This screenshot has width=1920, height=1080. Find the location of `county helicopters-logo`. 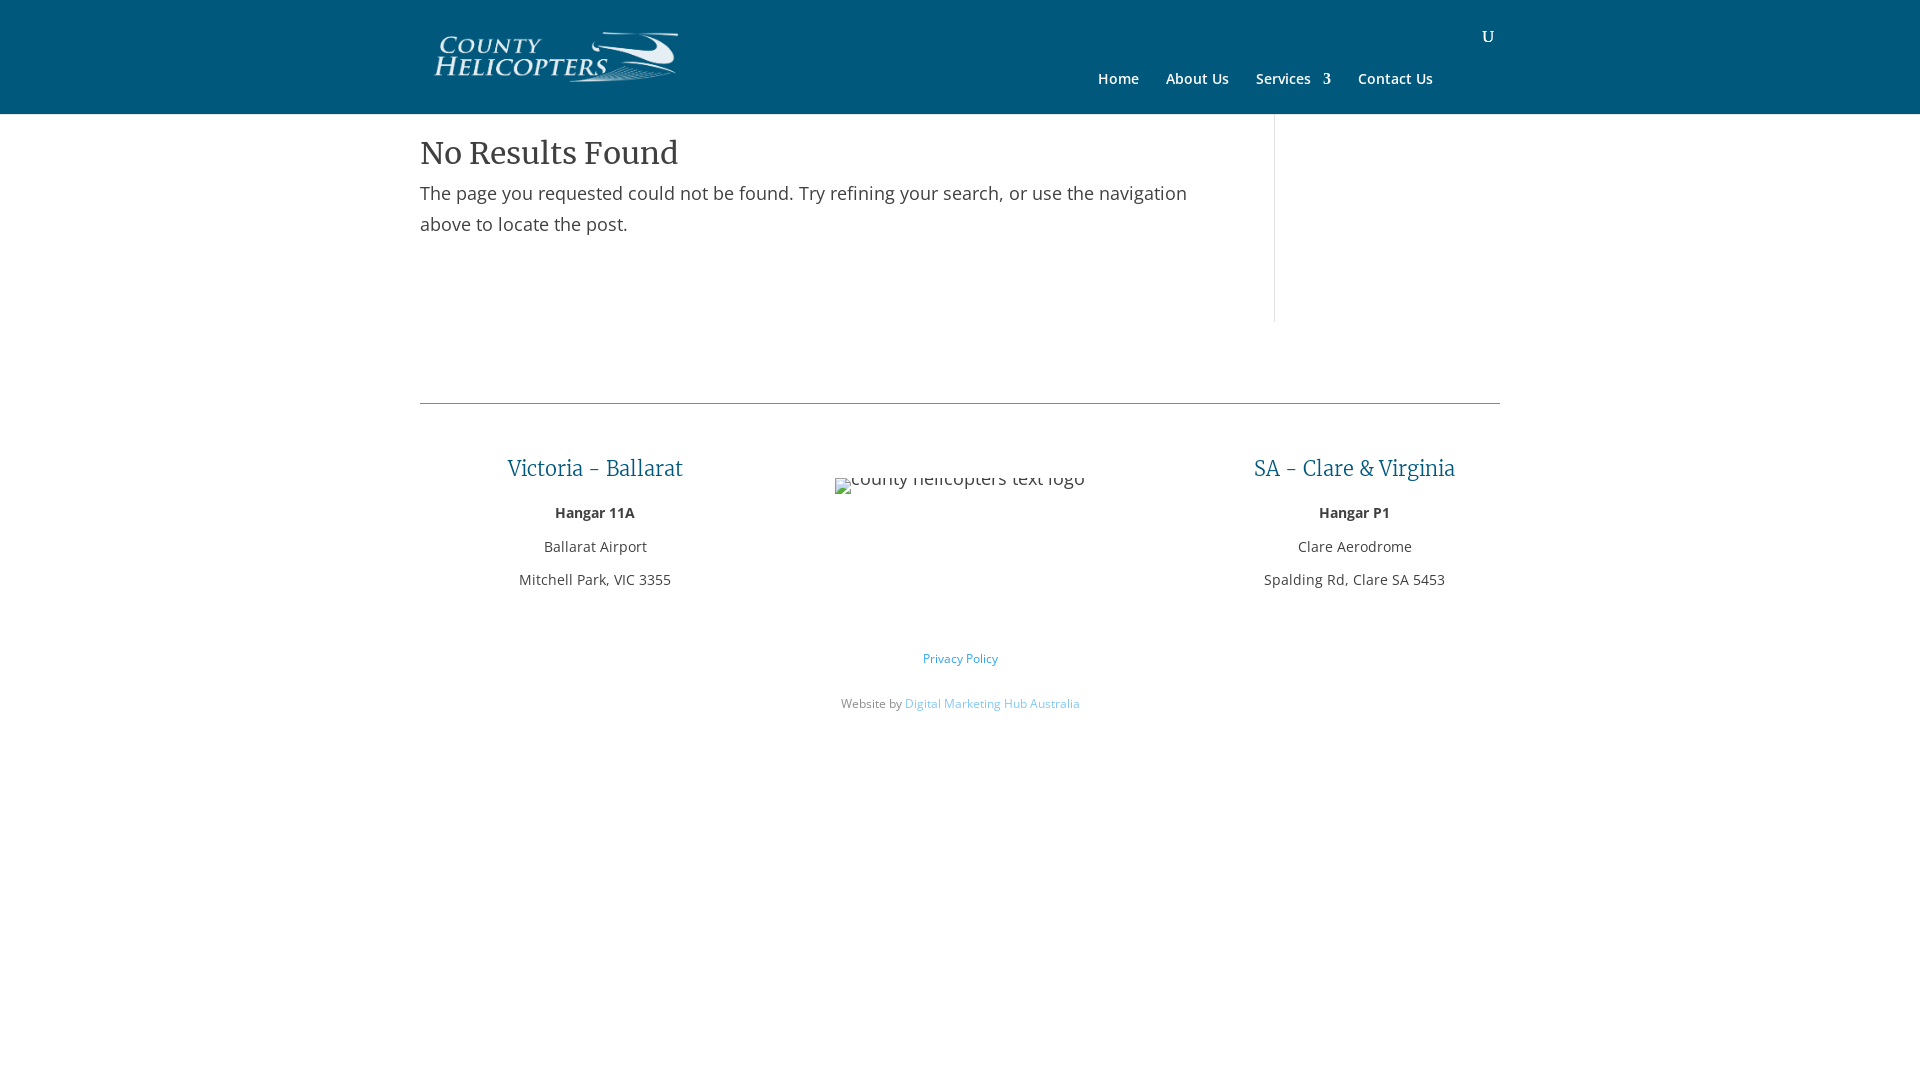

county helicopters-logo is located at coordinates (960, 486).